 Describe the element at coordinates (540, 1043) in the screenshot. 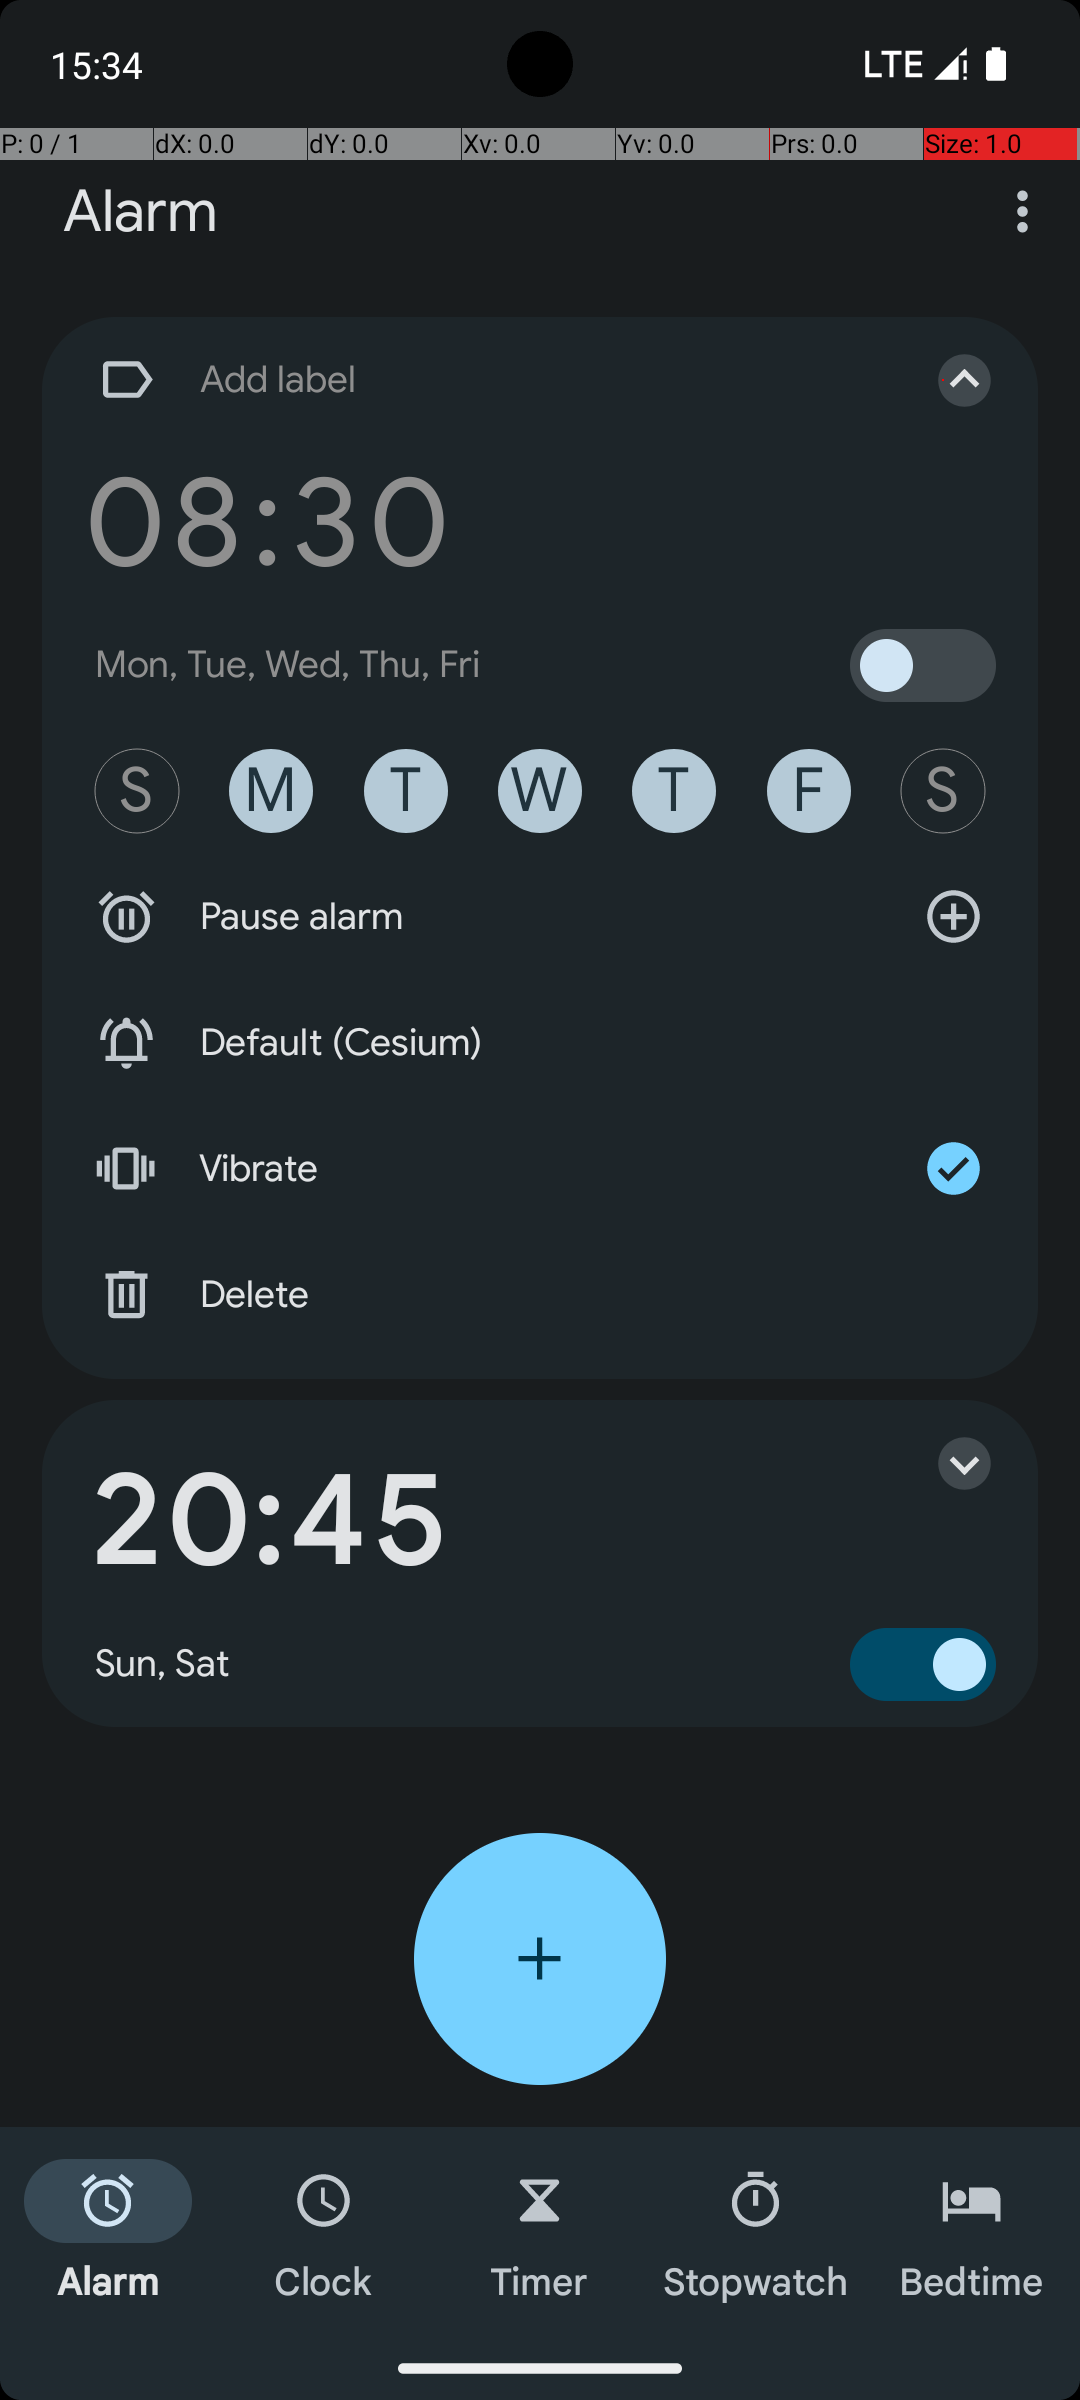

I see `Default (Cesium)` at that location.